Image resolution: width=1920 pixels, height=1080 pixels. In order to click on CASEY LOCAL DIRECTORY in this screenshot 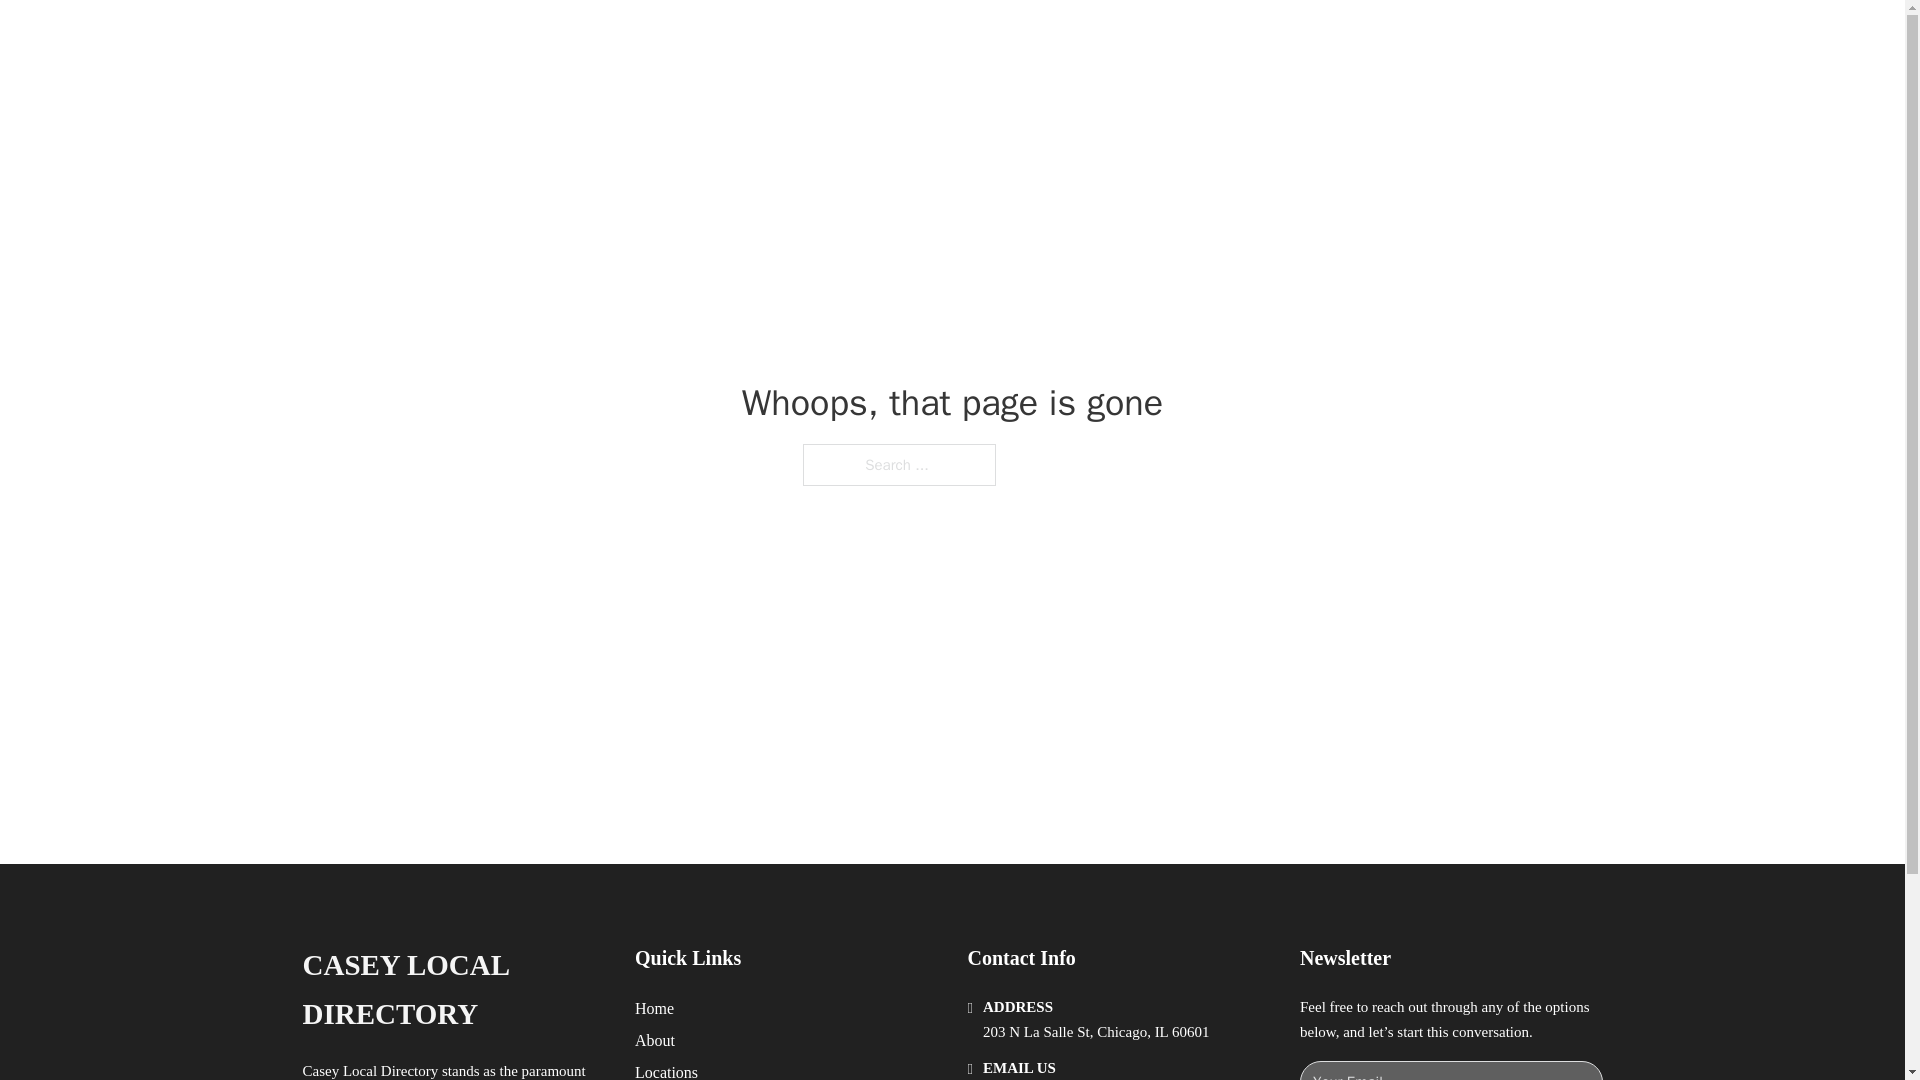, I will do `click(452, 990)`.